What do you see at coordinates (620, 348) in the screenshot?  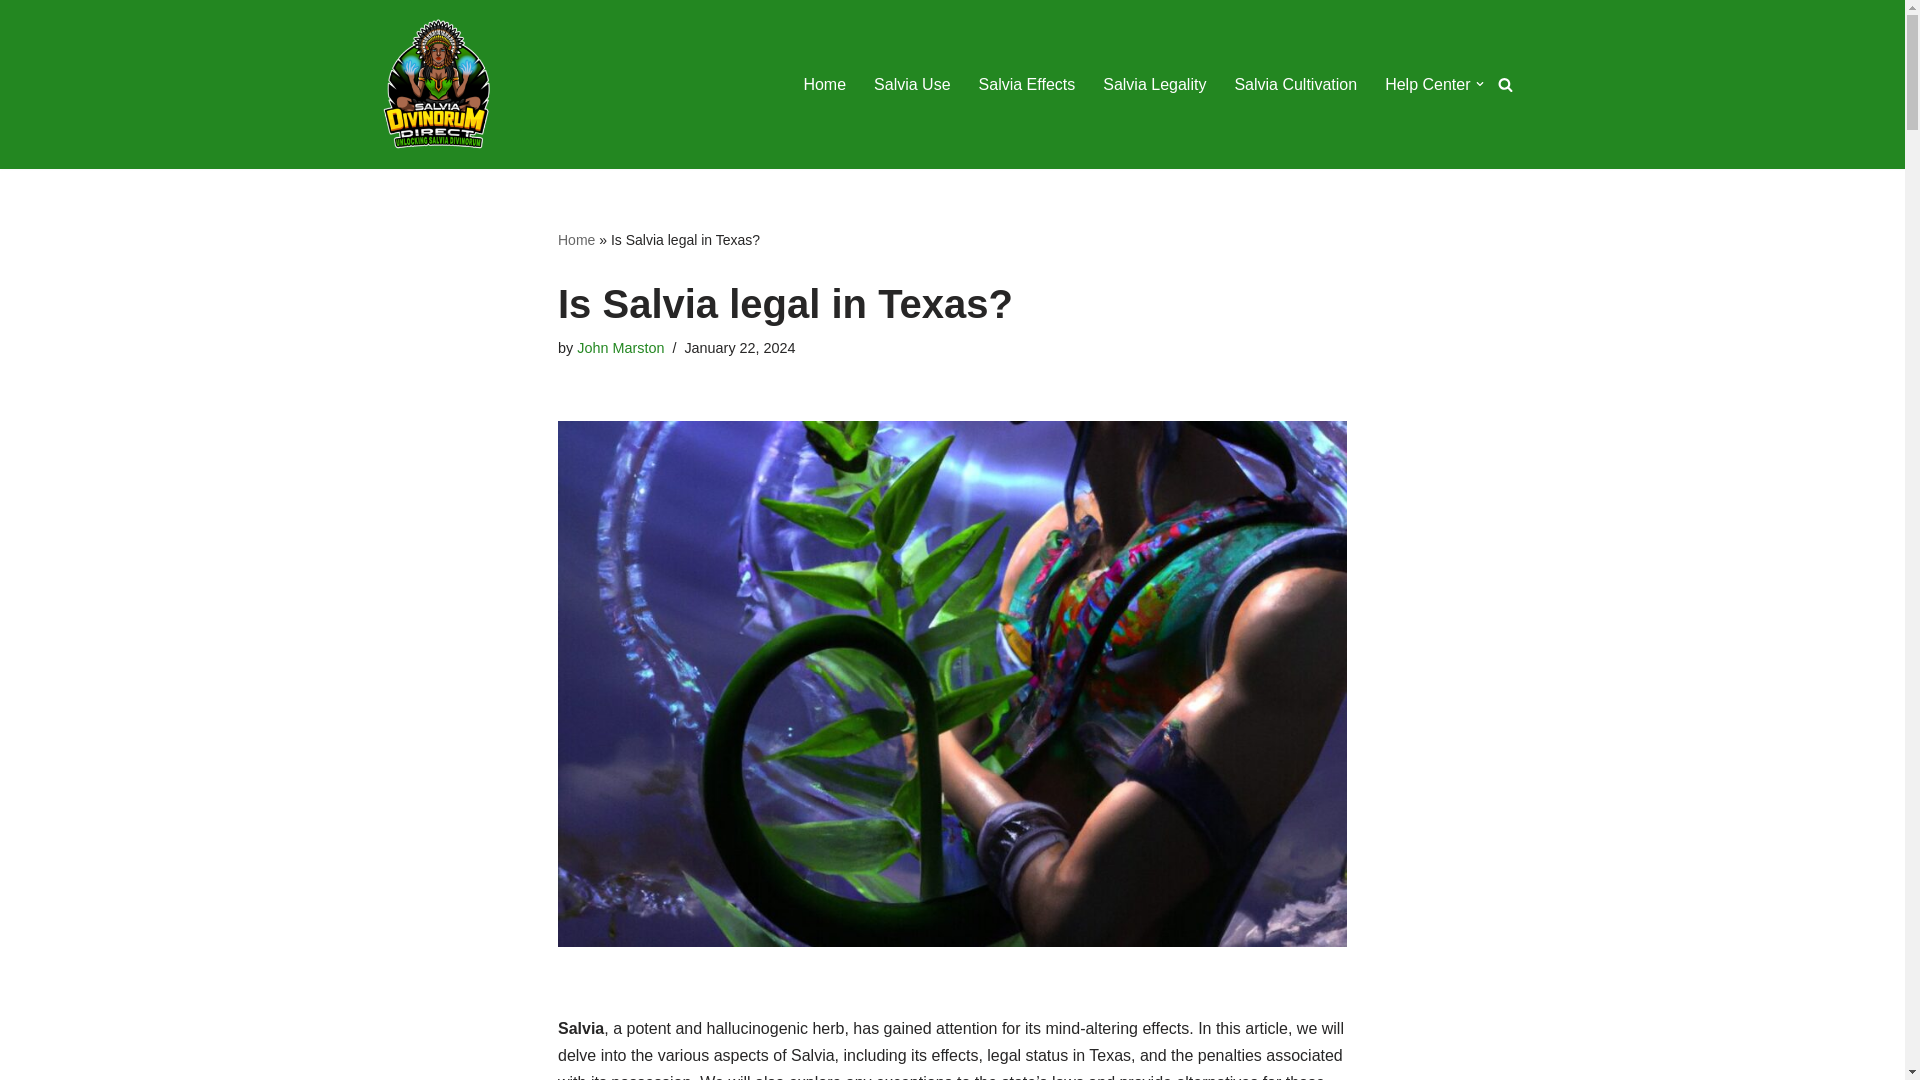 I see `Posts by John Marston` at bounding box center [620, 348].